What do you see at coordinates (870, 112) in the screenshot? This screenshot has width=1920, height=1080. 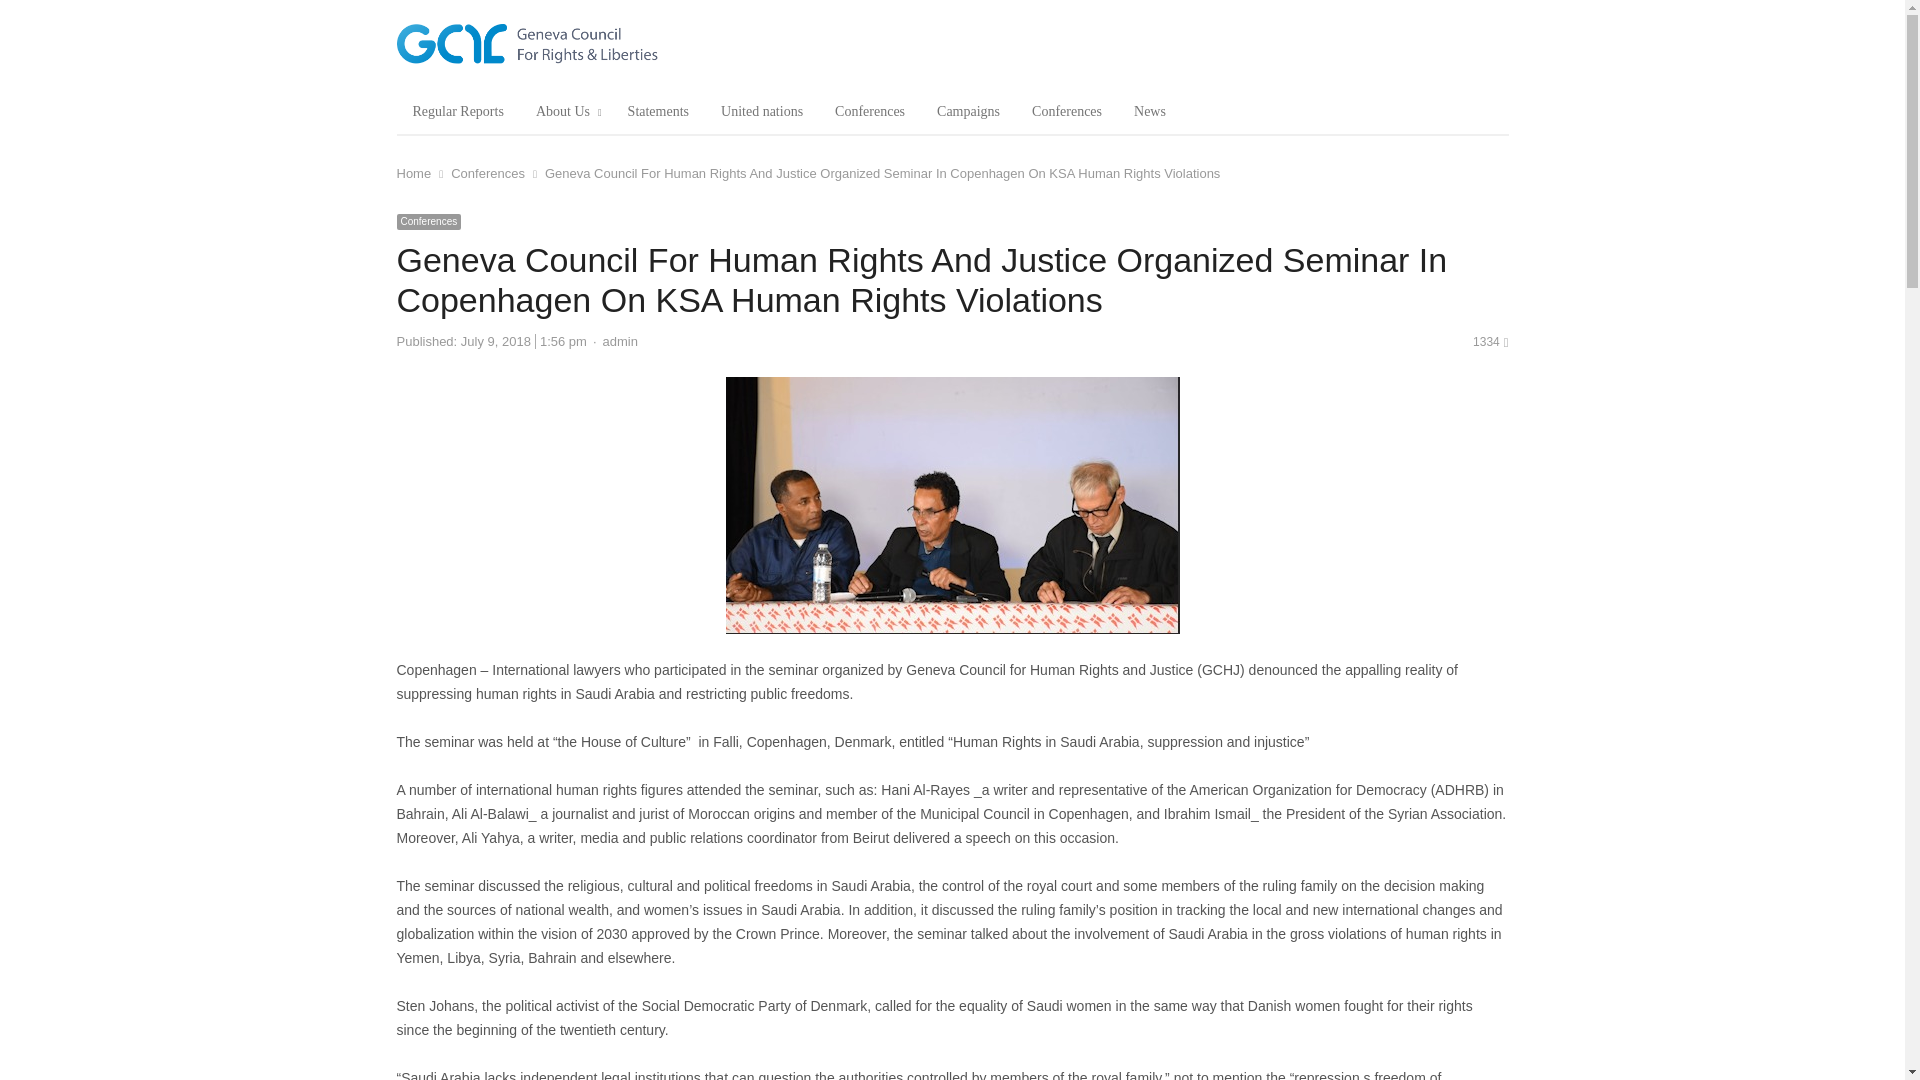 I see `Conferences` at bounding box center [870, 112].